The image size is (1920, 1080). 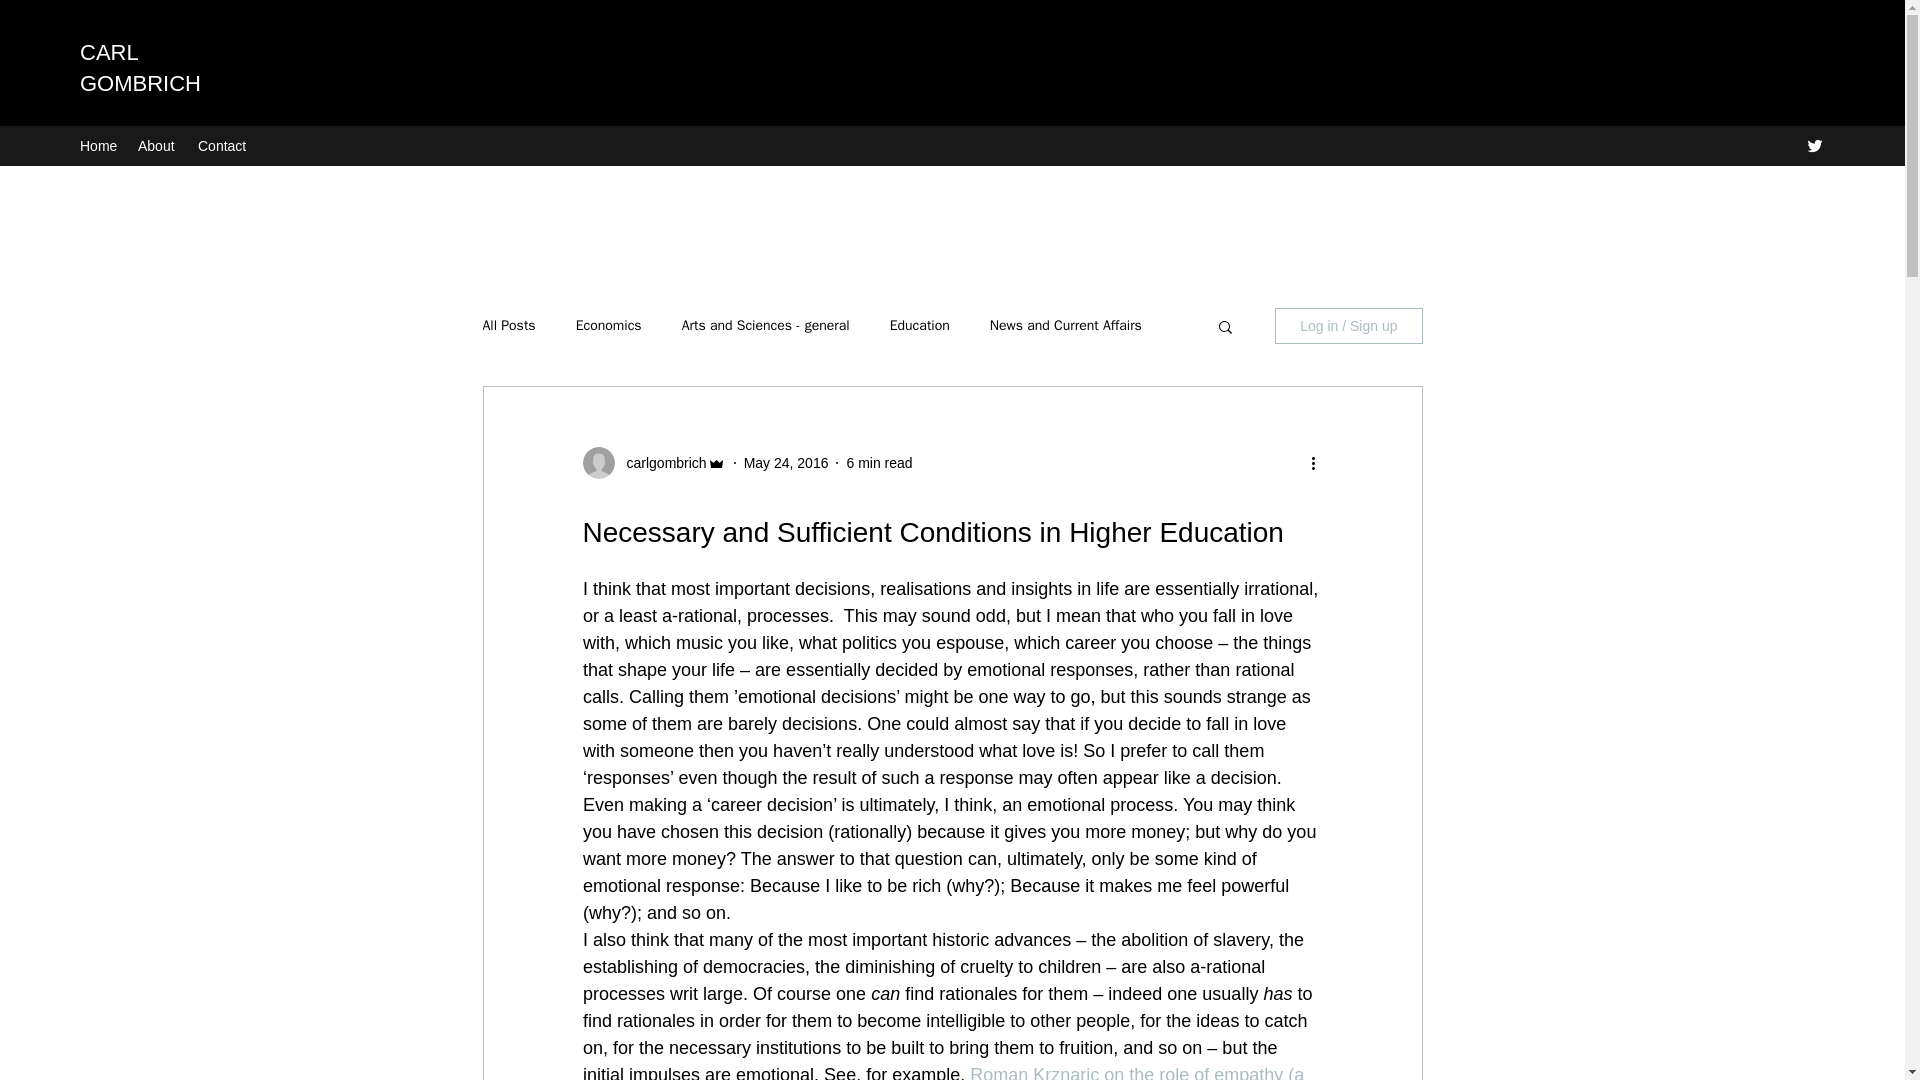 I want to click on CARL GOMBRICH, so click(x=140, y=68).